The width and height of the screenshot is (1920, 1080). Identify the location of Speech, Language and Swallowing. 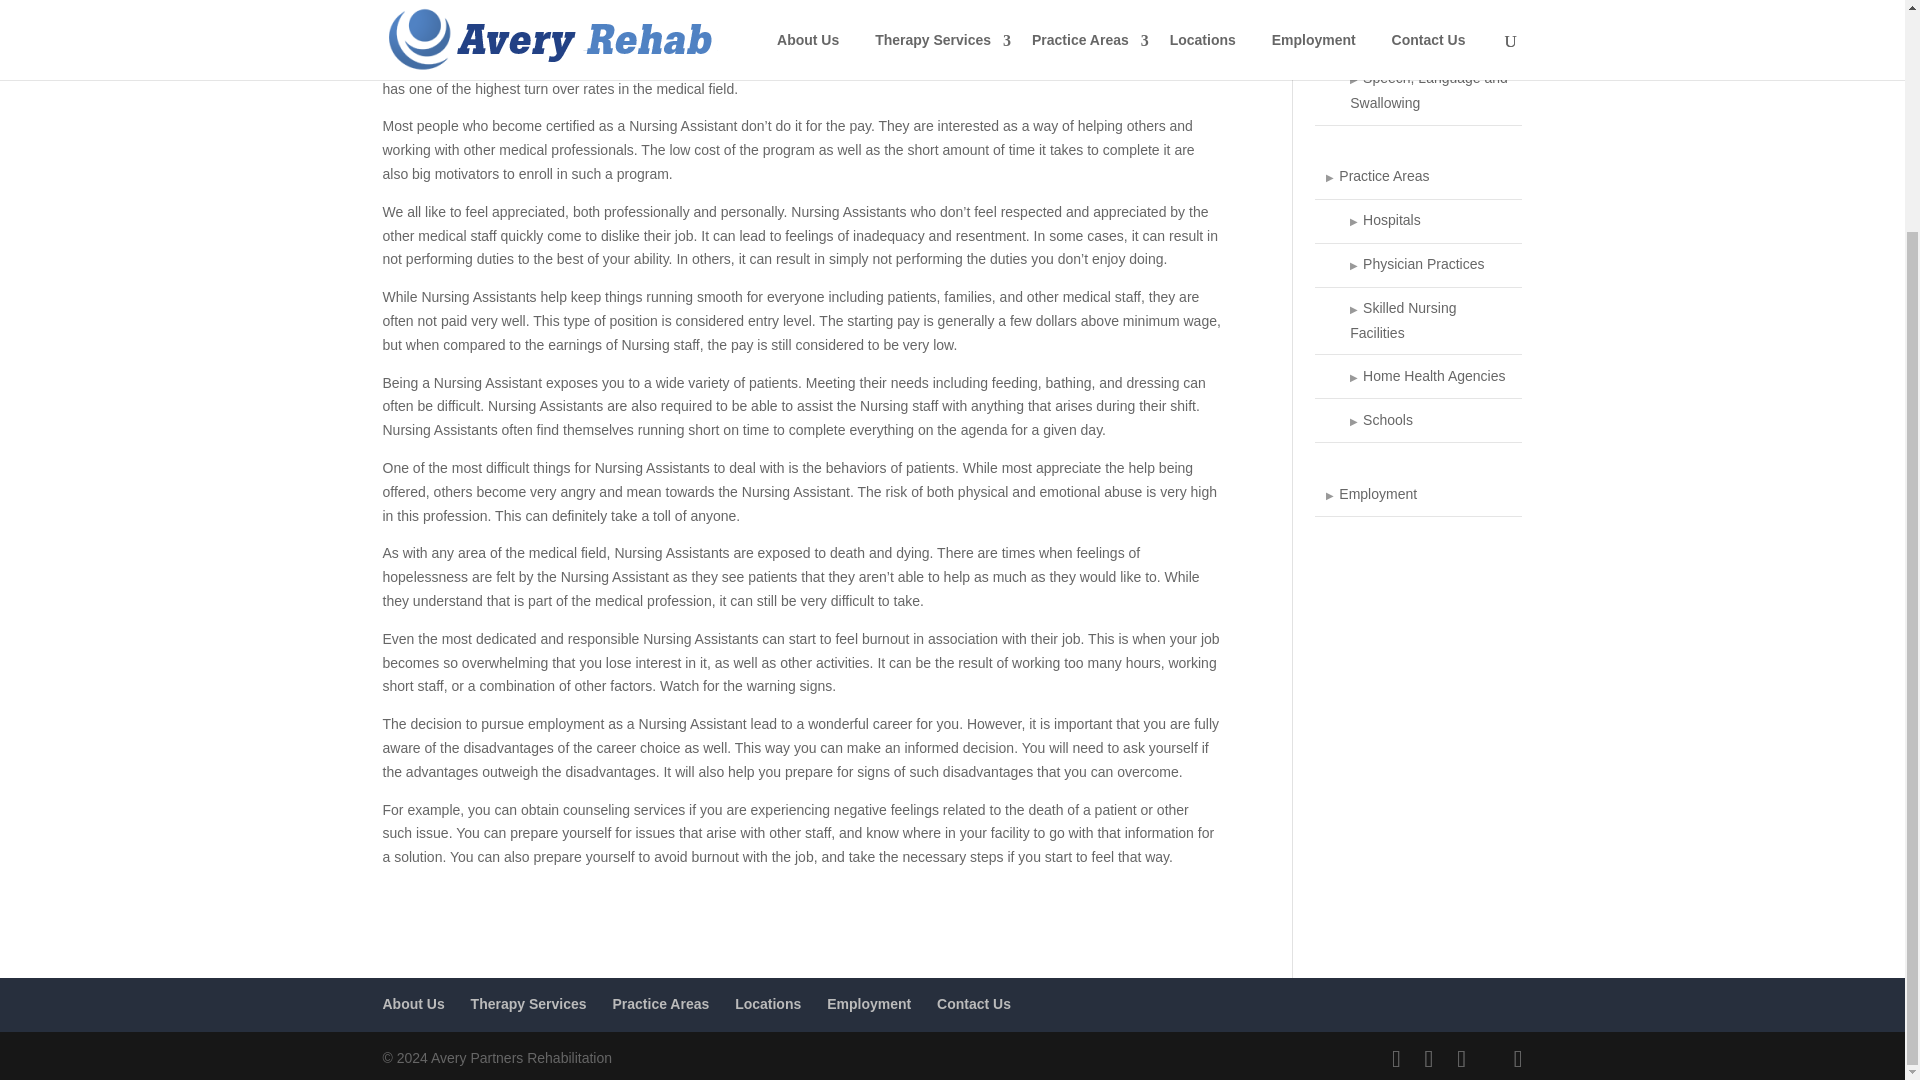
(1418, 92).